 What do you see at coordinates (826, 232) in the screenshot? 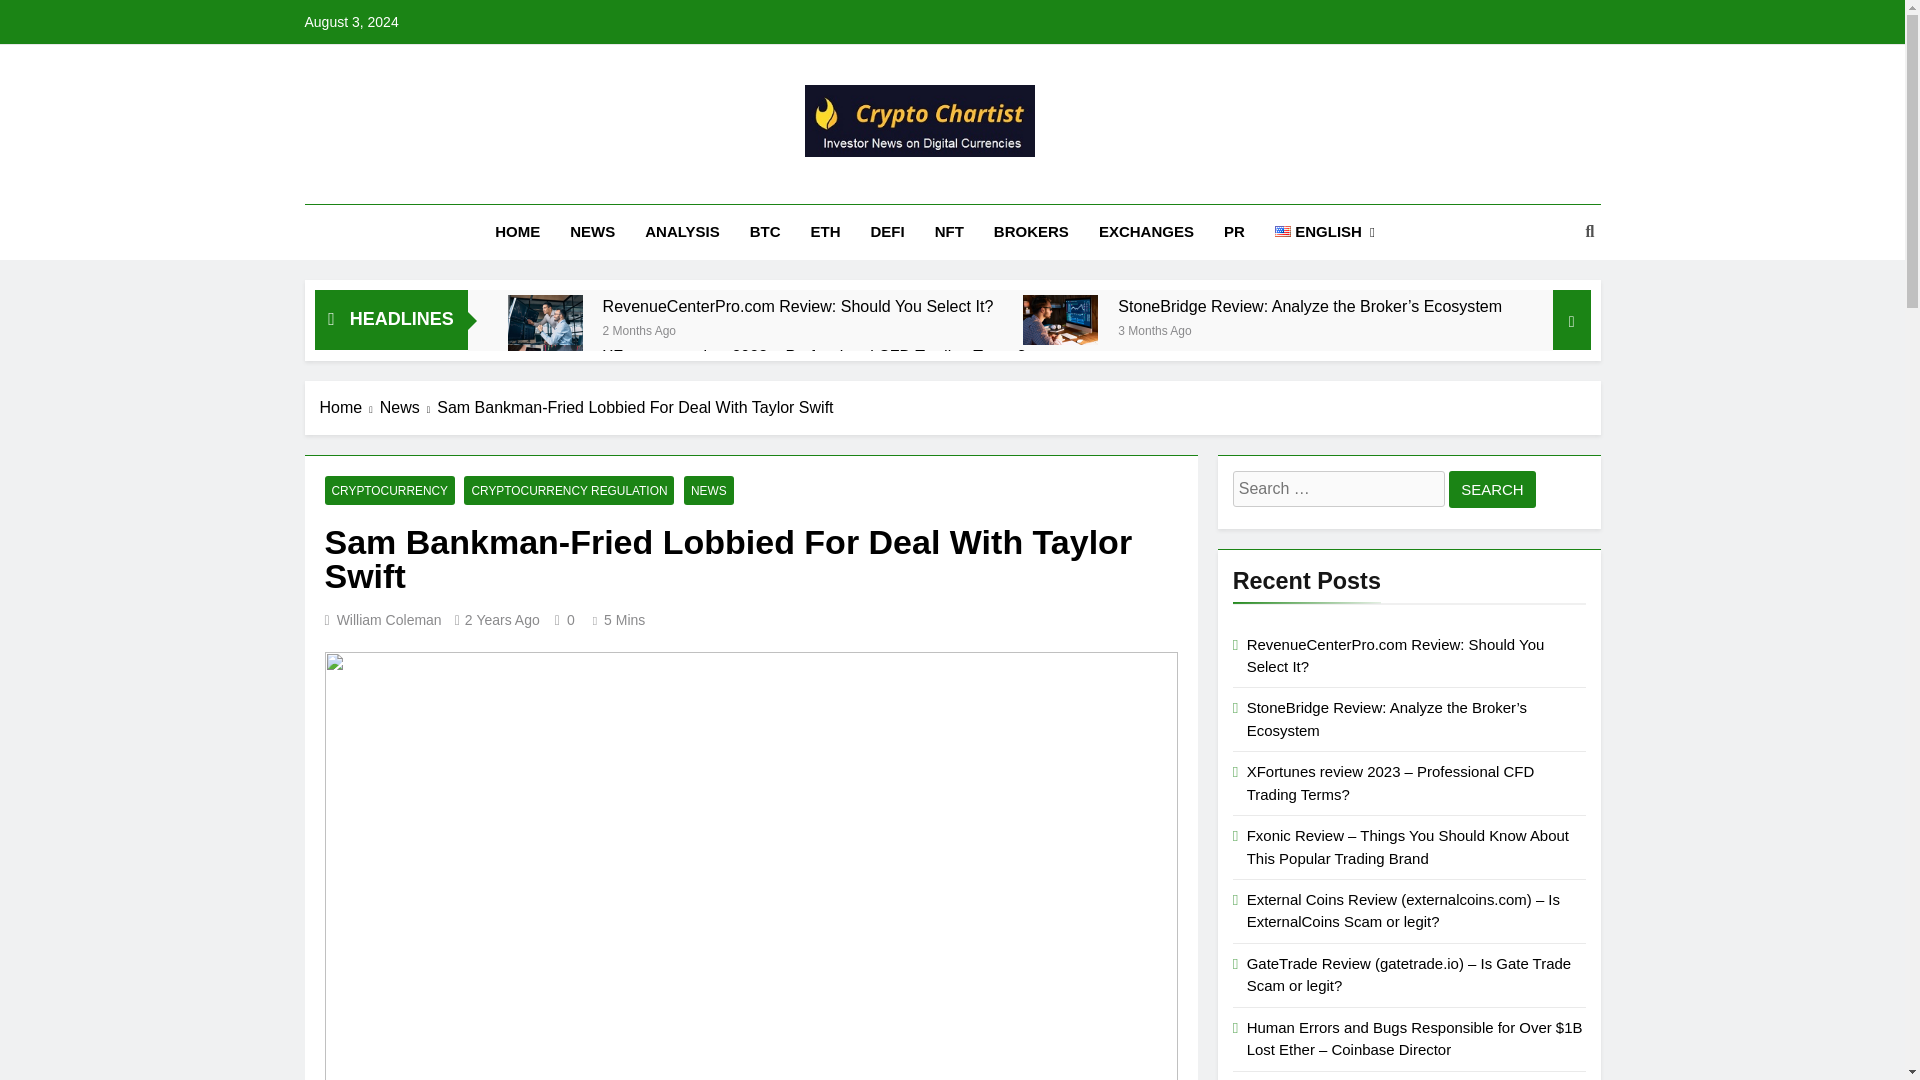
I see `ETH` at bounding box center [826, 232].